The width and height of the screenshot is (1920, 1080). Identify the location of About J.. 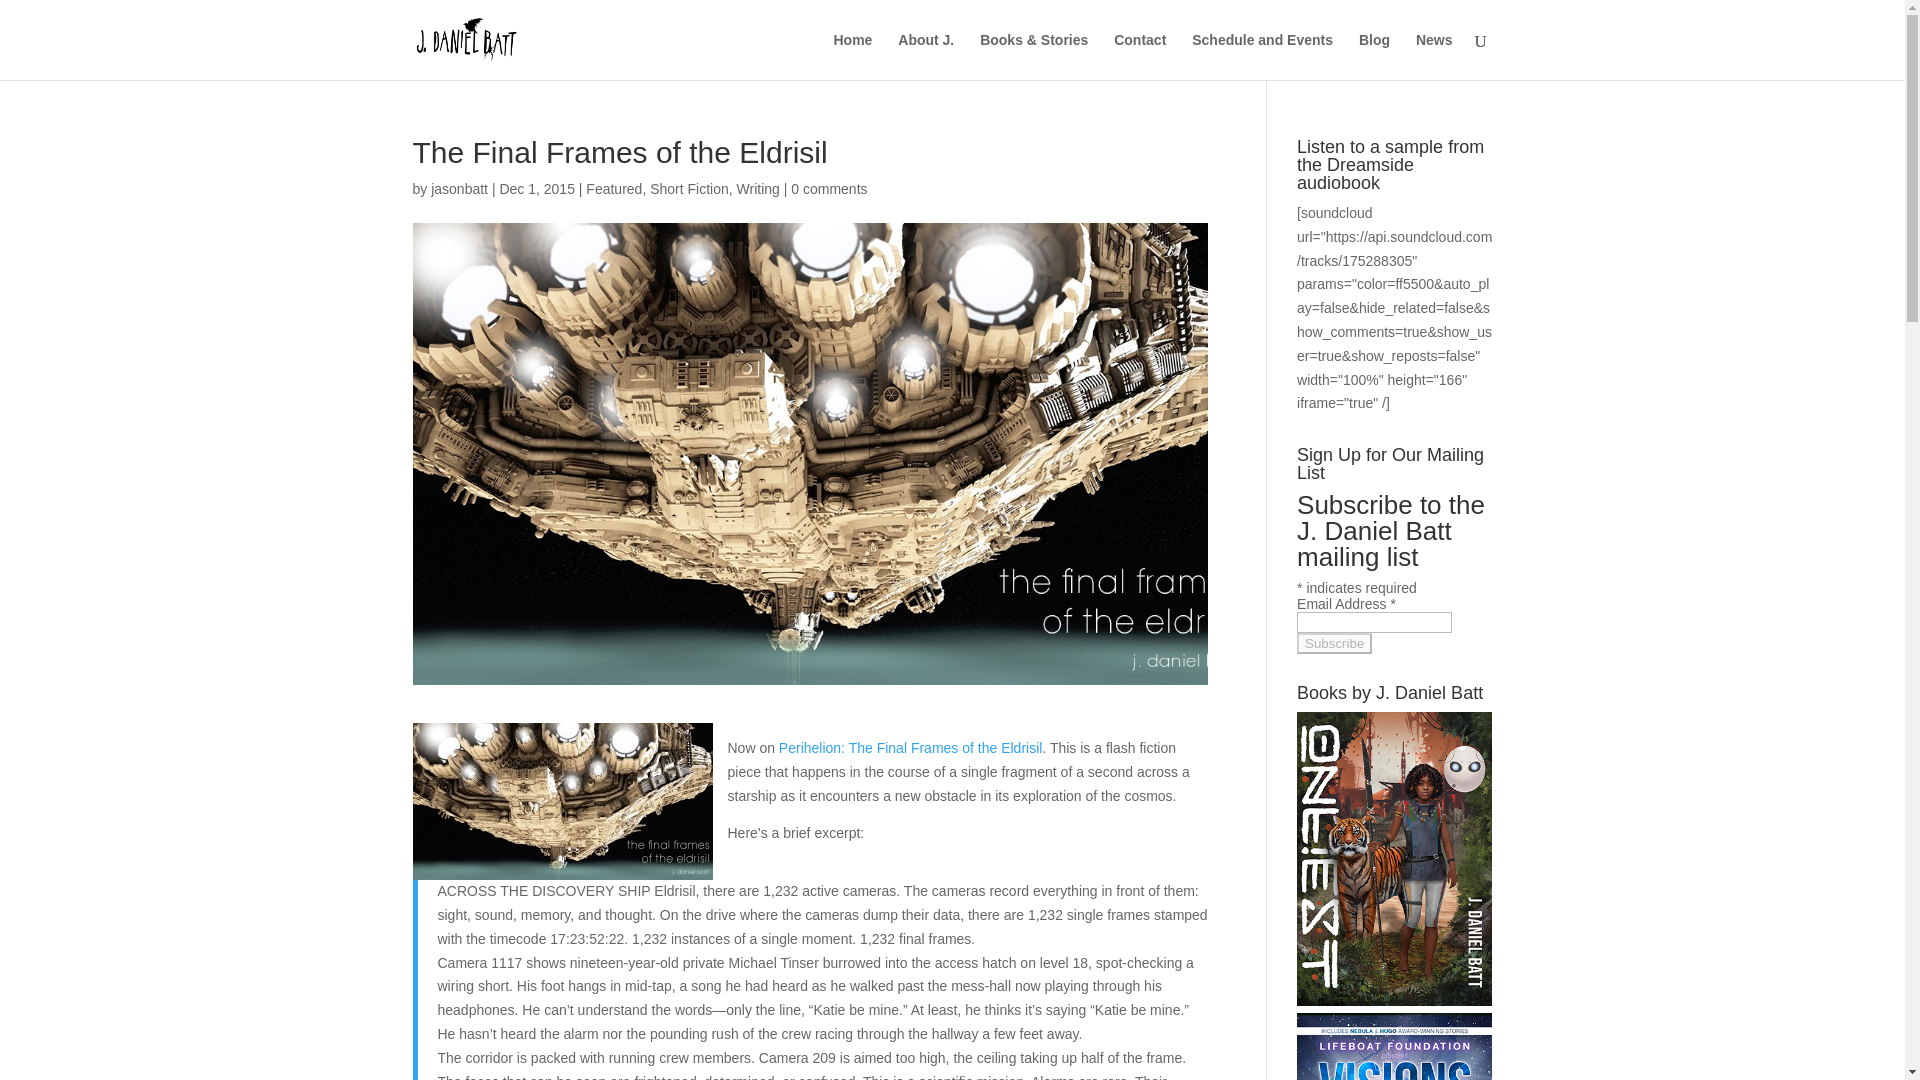
(926, 56).